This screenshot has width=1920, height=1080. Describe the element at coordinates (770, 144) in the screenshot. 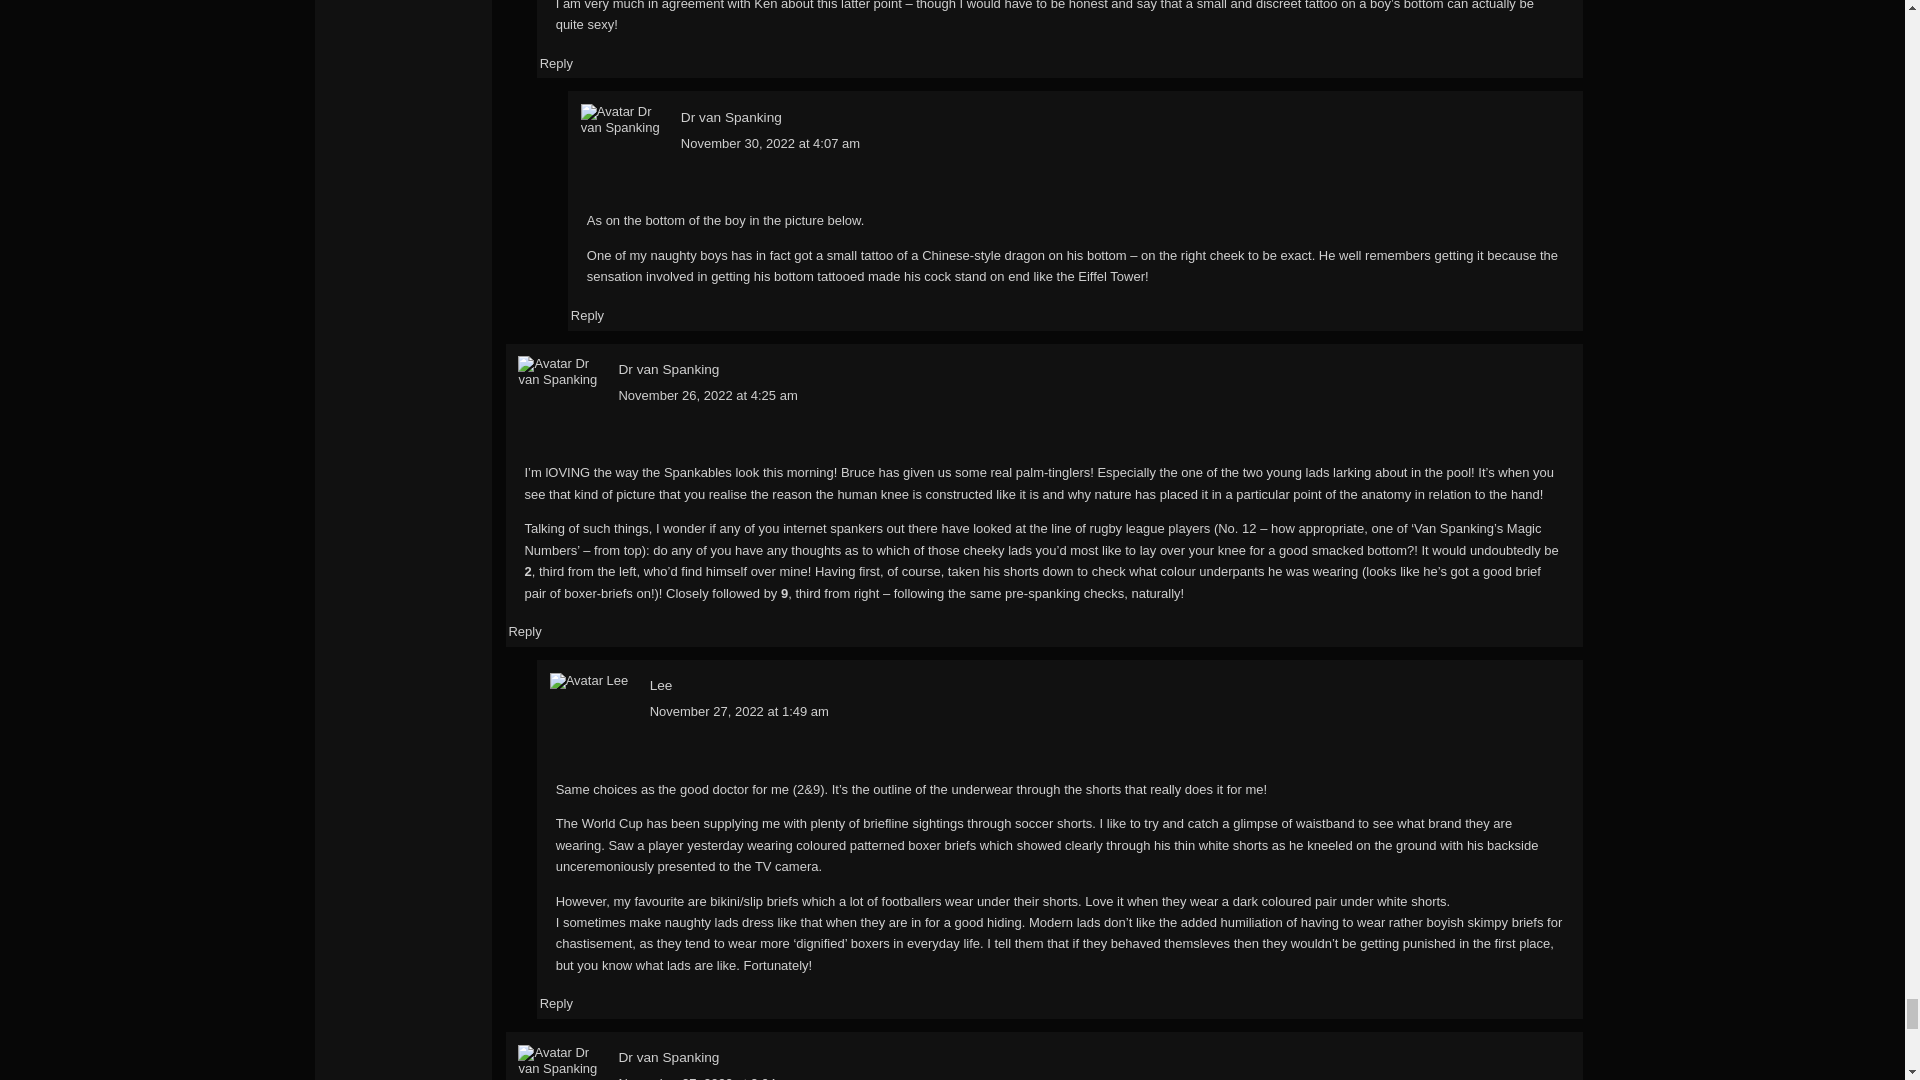

I see `November 30, 2022 at 4:07 am` at that location.